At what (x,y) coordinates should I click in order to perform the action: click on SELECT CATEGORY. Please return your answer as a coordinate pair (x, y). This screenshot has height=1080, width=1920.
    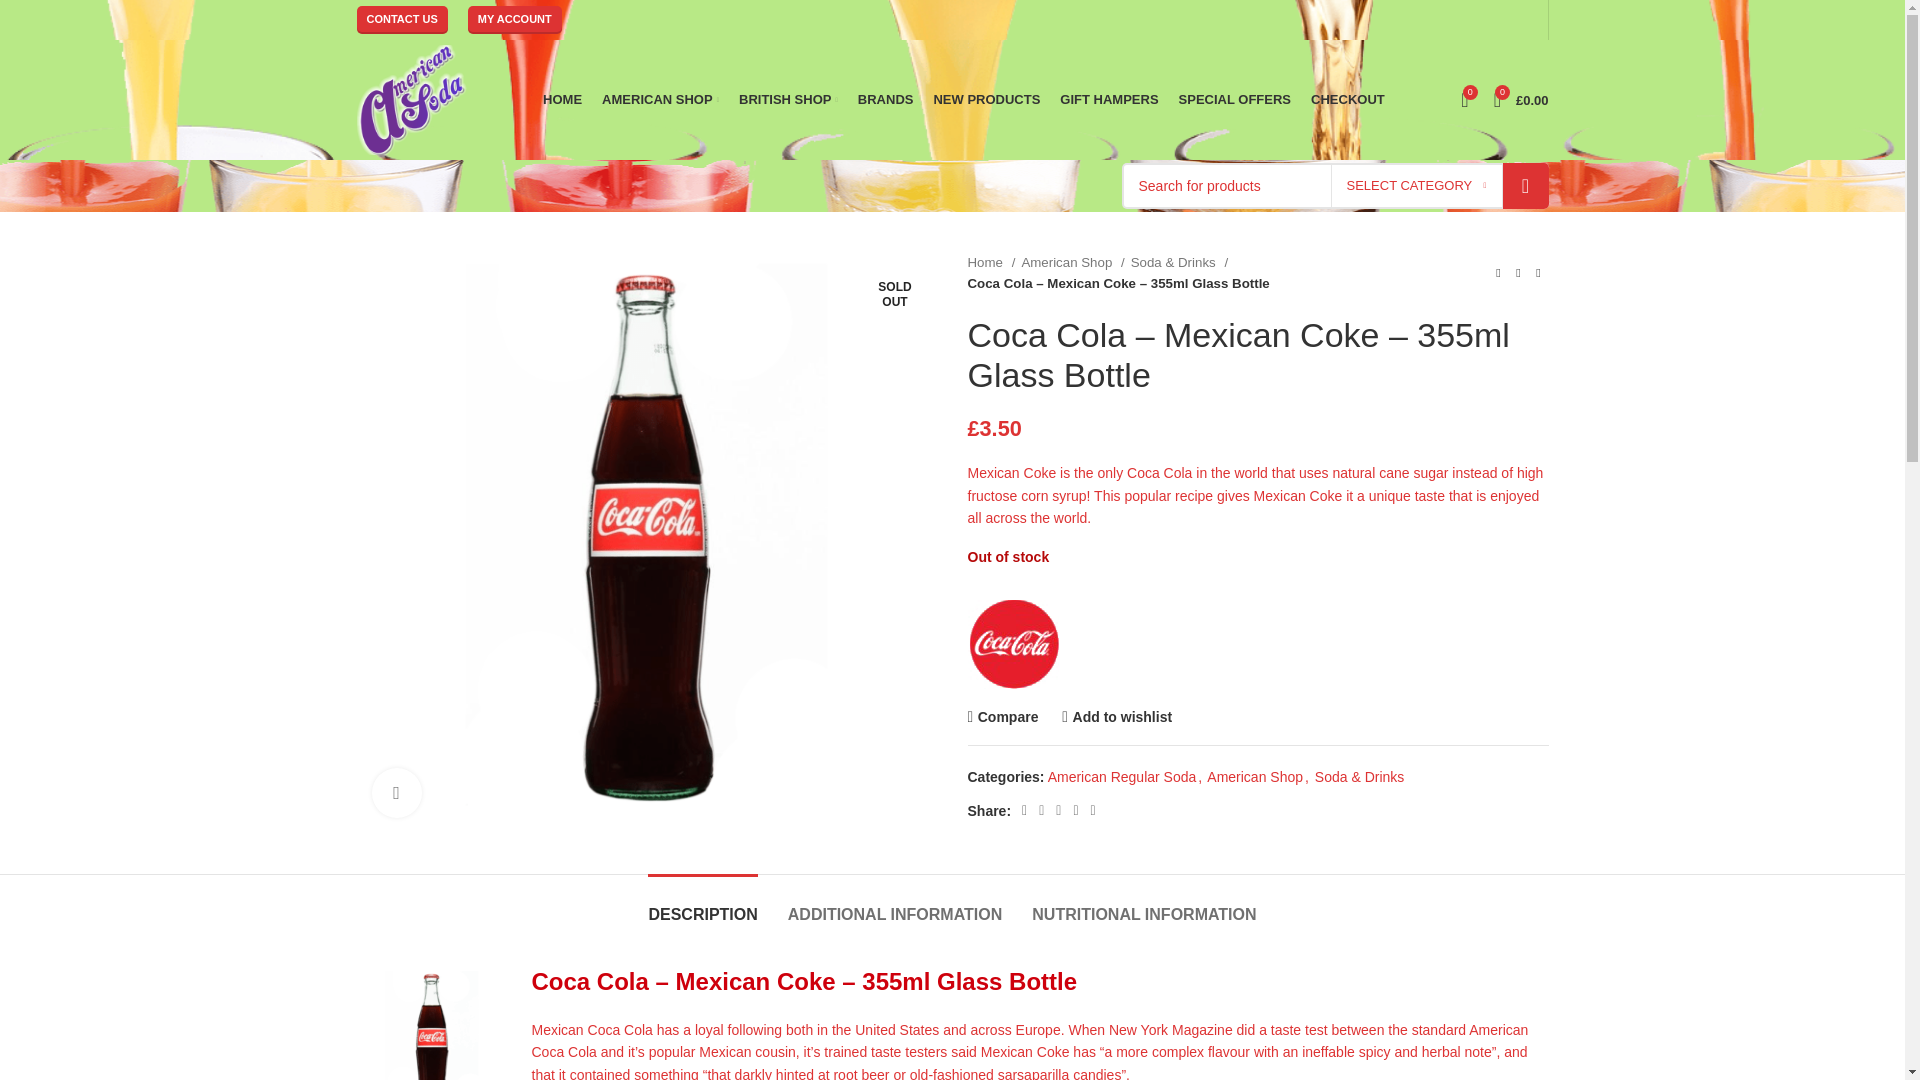
    Looking at the image, I should click on (1416, 186).